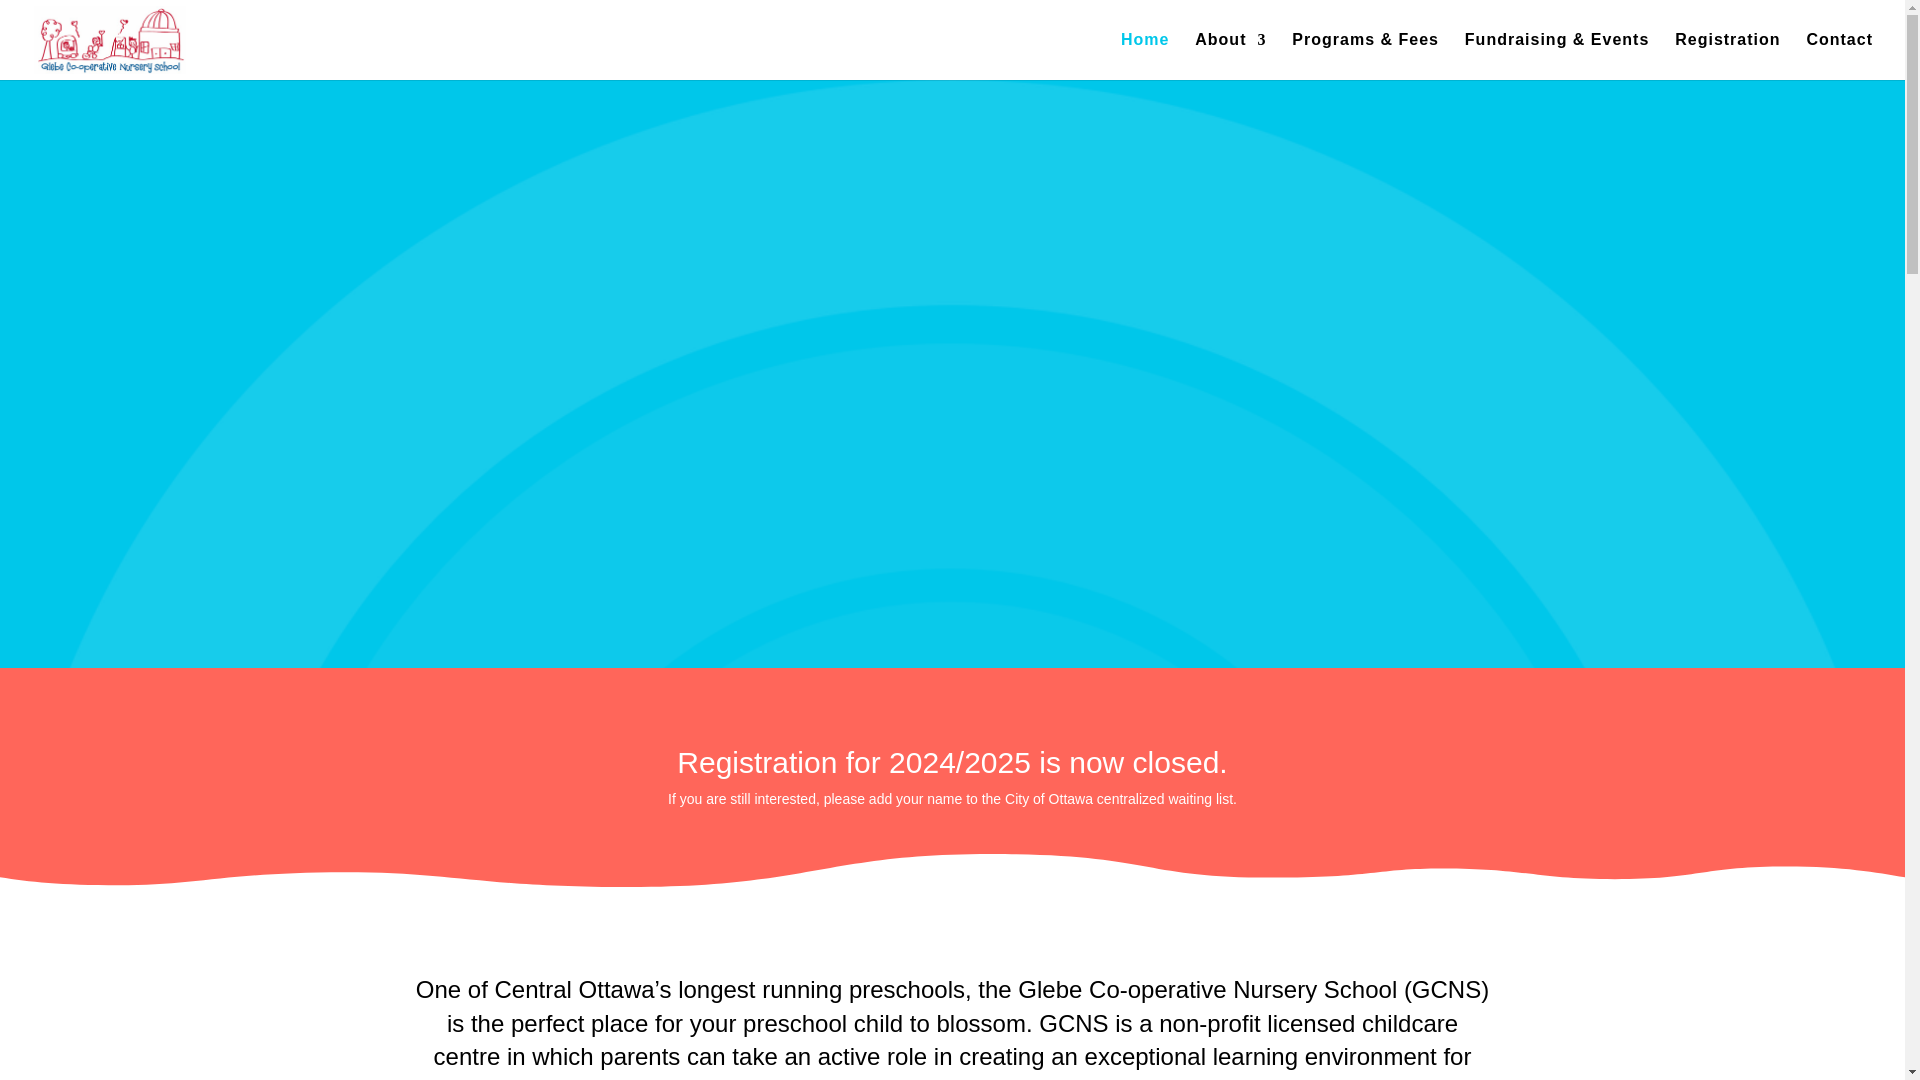 The height and width of the screenshot is (1080, 1920). What do you see at coordinates (1840, 56) in the screenshot?
I see `Contact` at bounding box center [1840, 56].